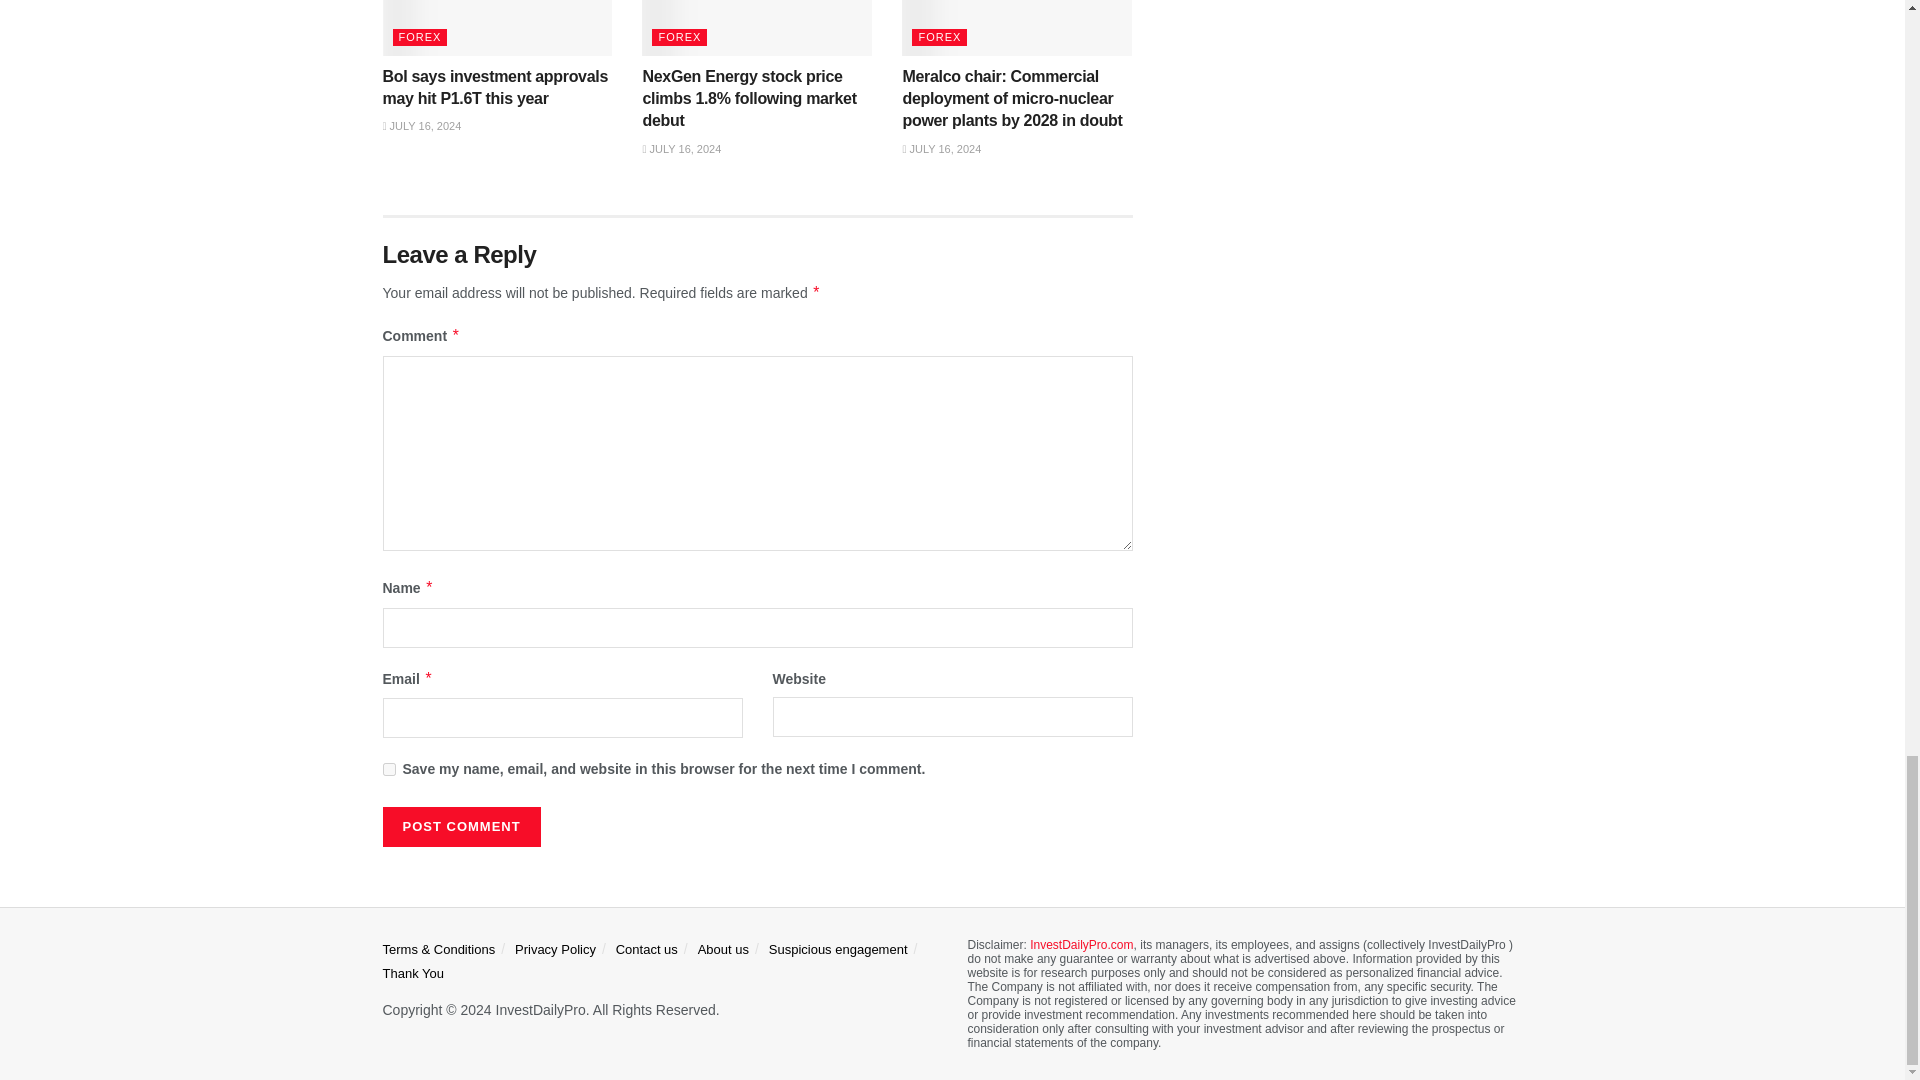  What do you see at coordinates (460, 826) in the screenshot?
I see `Post Comment` at bounding box center [460, 826].